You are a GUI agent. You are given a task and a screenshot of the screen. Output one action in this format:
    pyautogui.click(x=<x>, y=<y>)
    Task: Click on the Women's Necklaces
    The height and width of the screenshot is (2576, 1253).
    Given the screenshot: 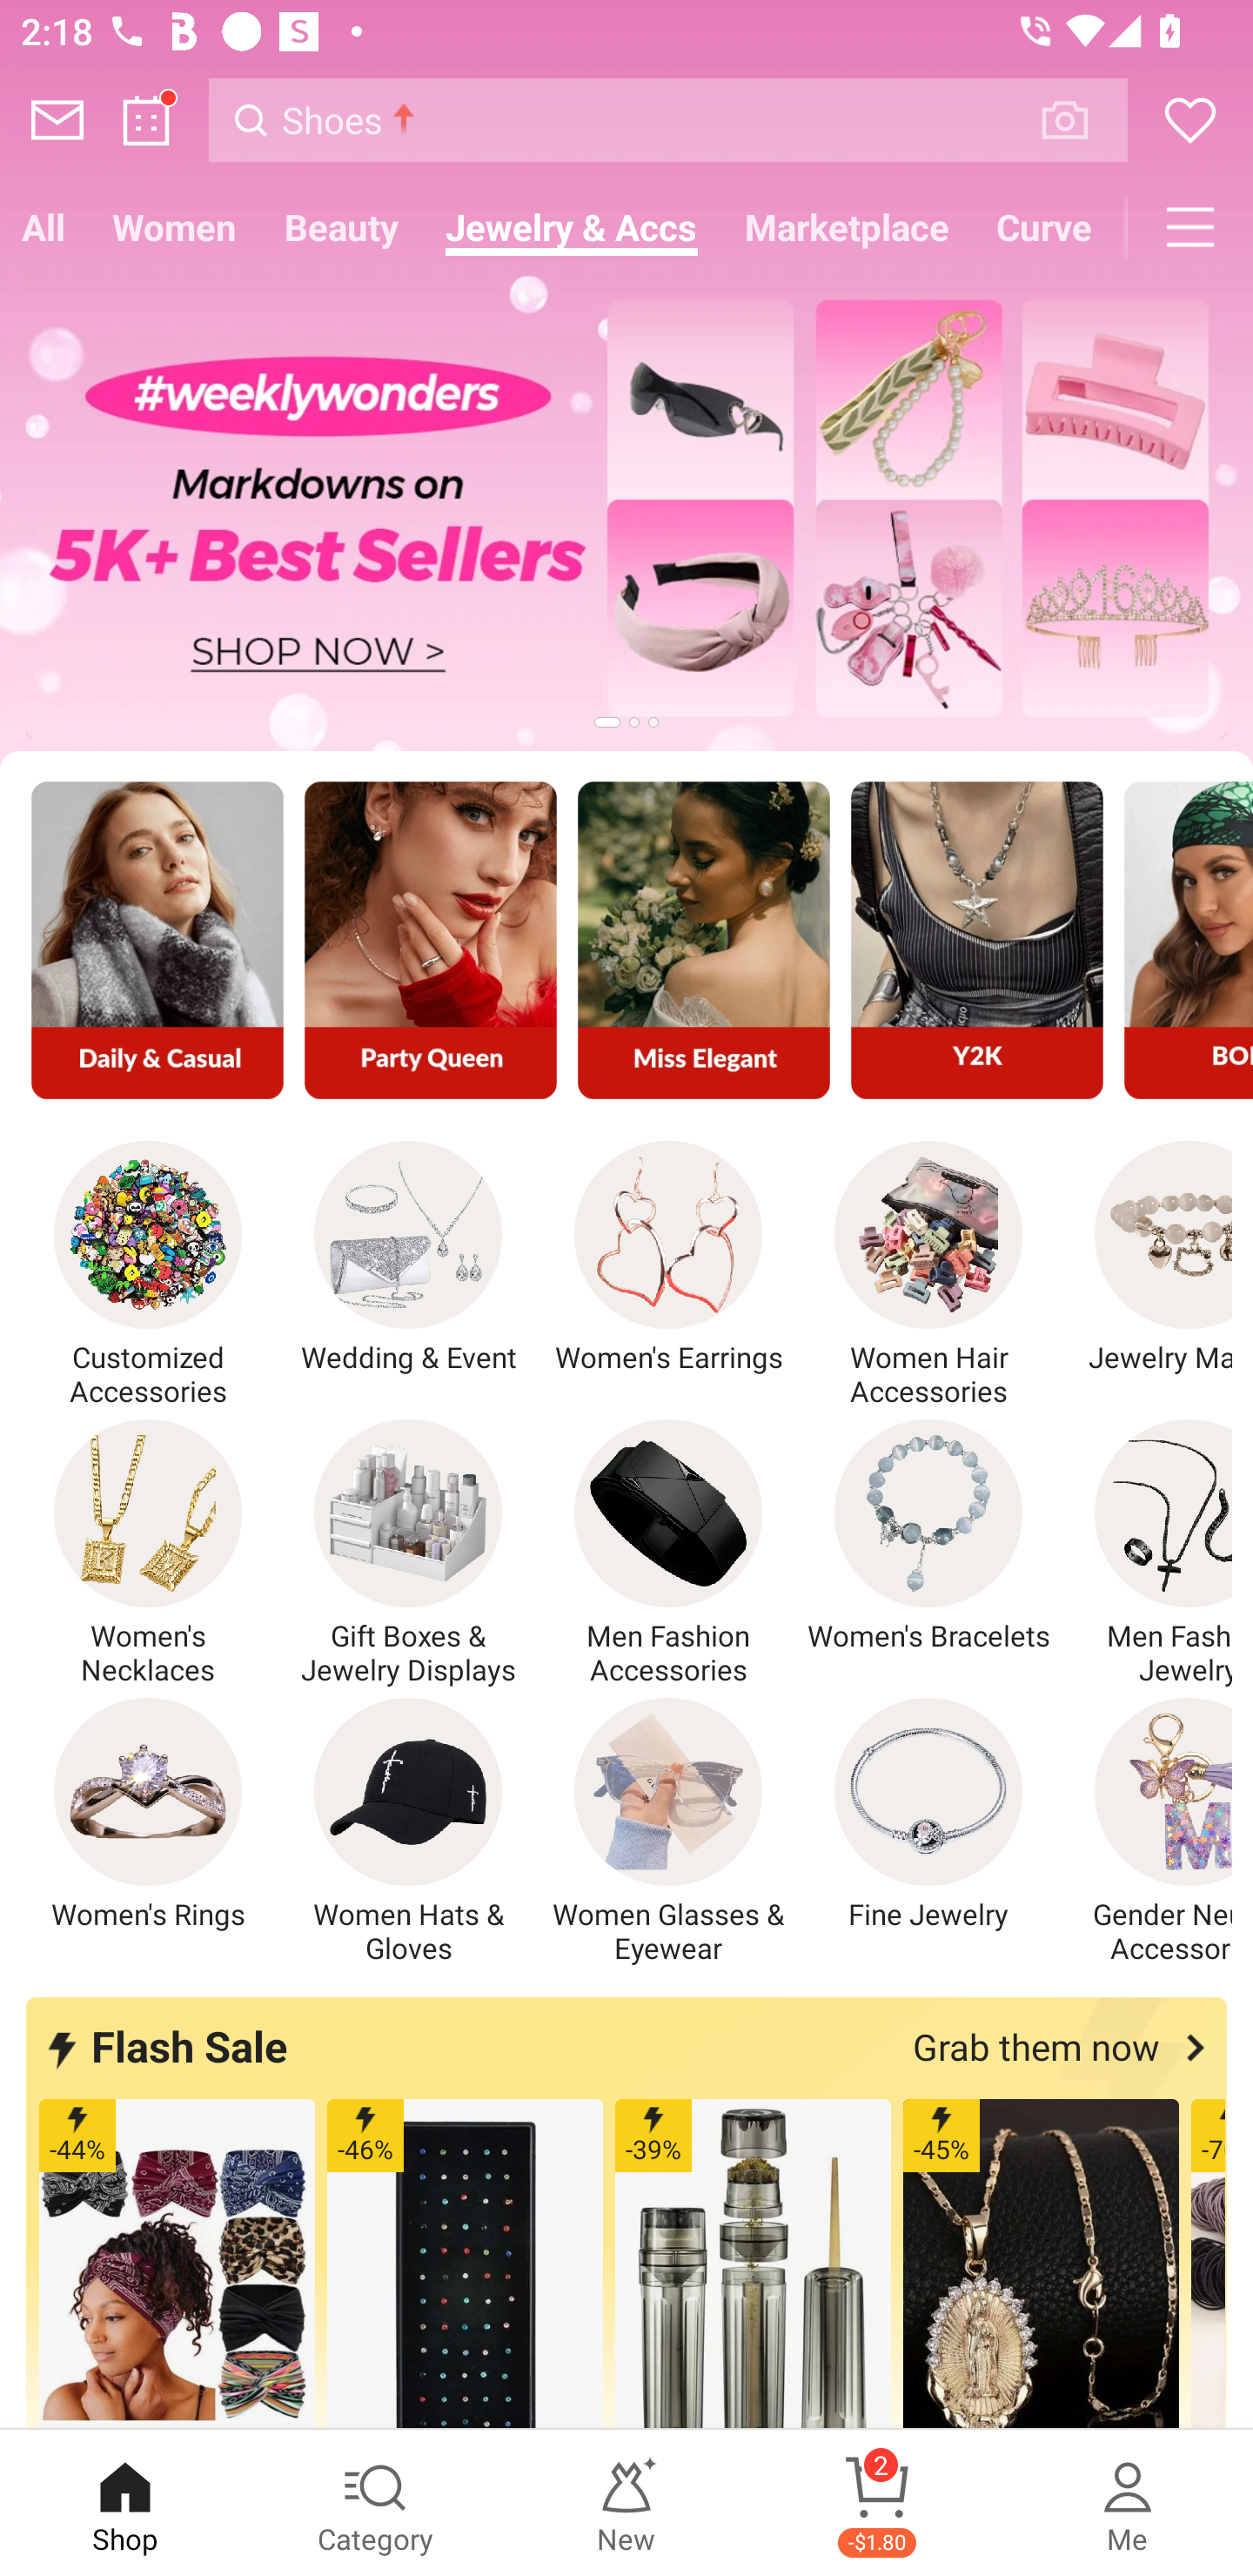 What is the action you would take?
    pyautogui.click(x=148, y=1553)
    